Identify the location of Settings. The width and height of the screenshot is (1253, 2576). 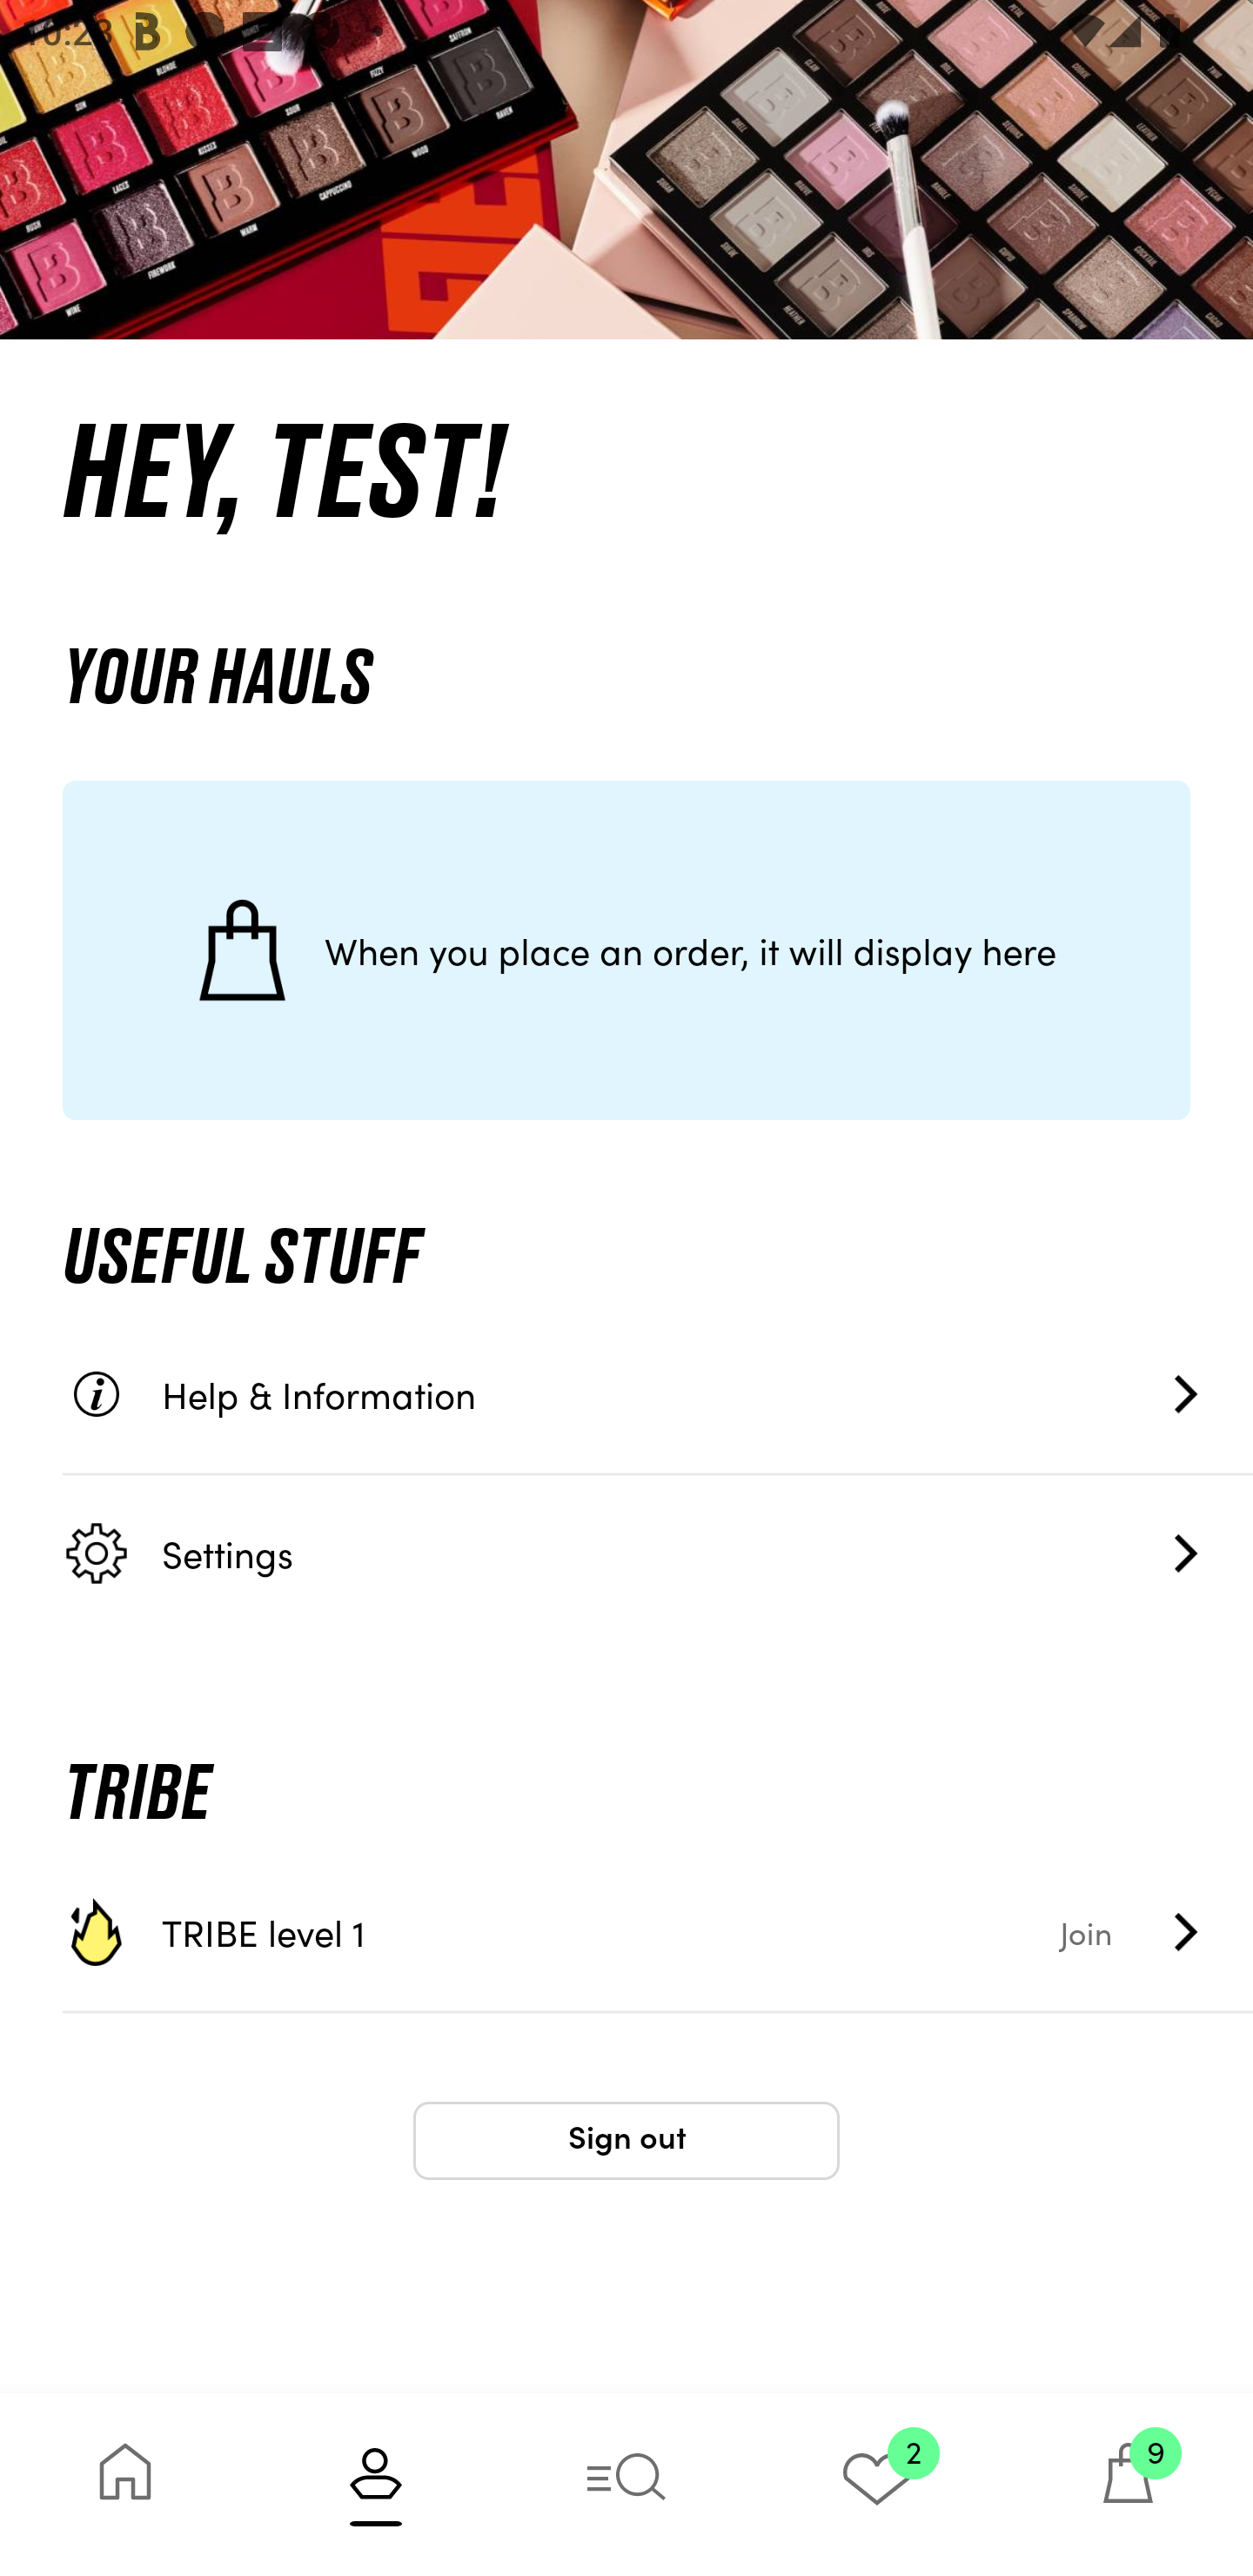
(658, 1553).